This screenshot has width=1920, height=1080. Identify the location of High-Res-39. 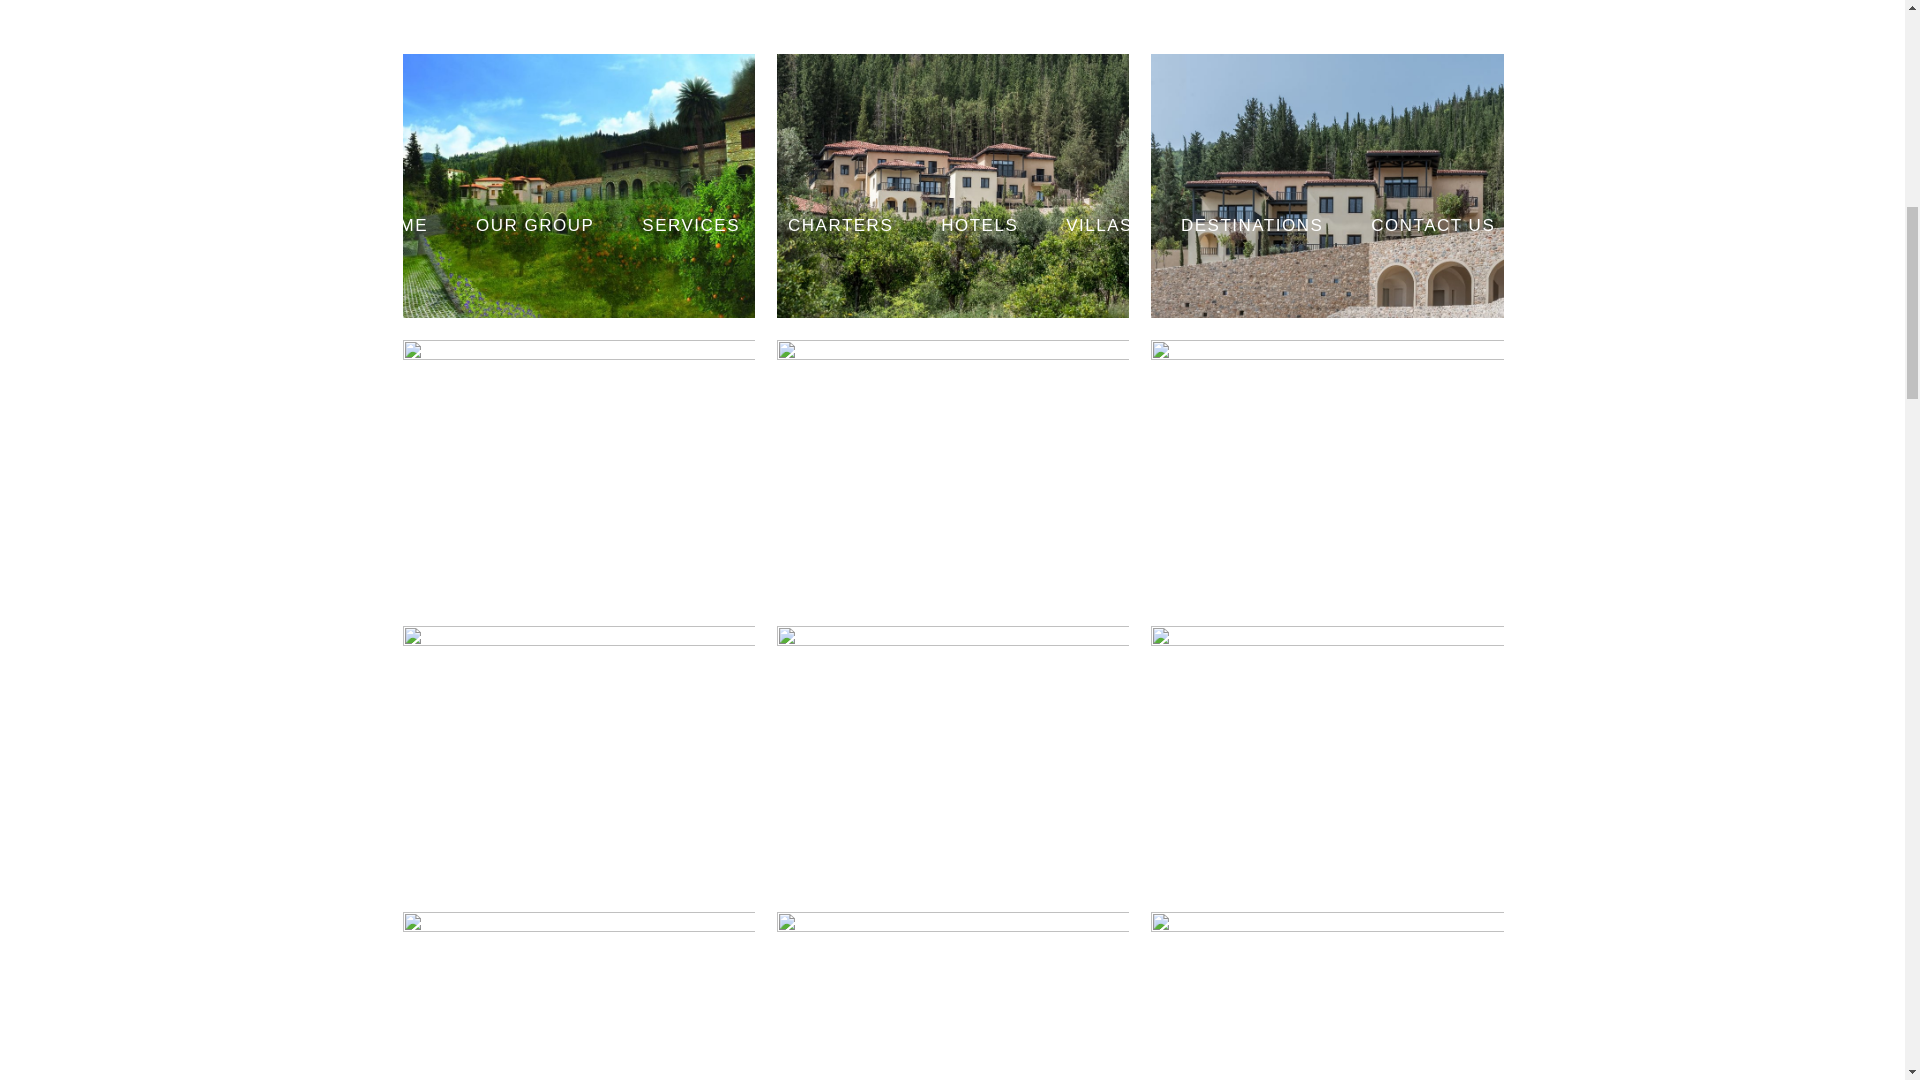
(578, 472).